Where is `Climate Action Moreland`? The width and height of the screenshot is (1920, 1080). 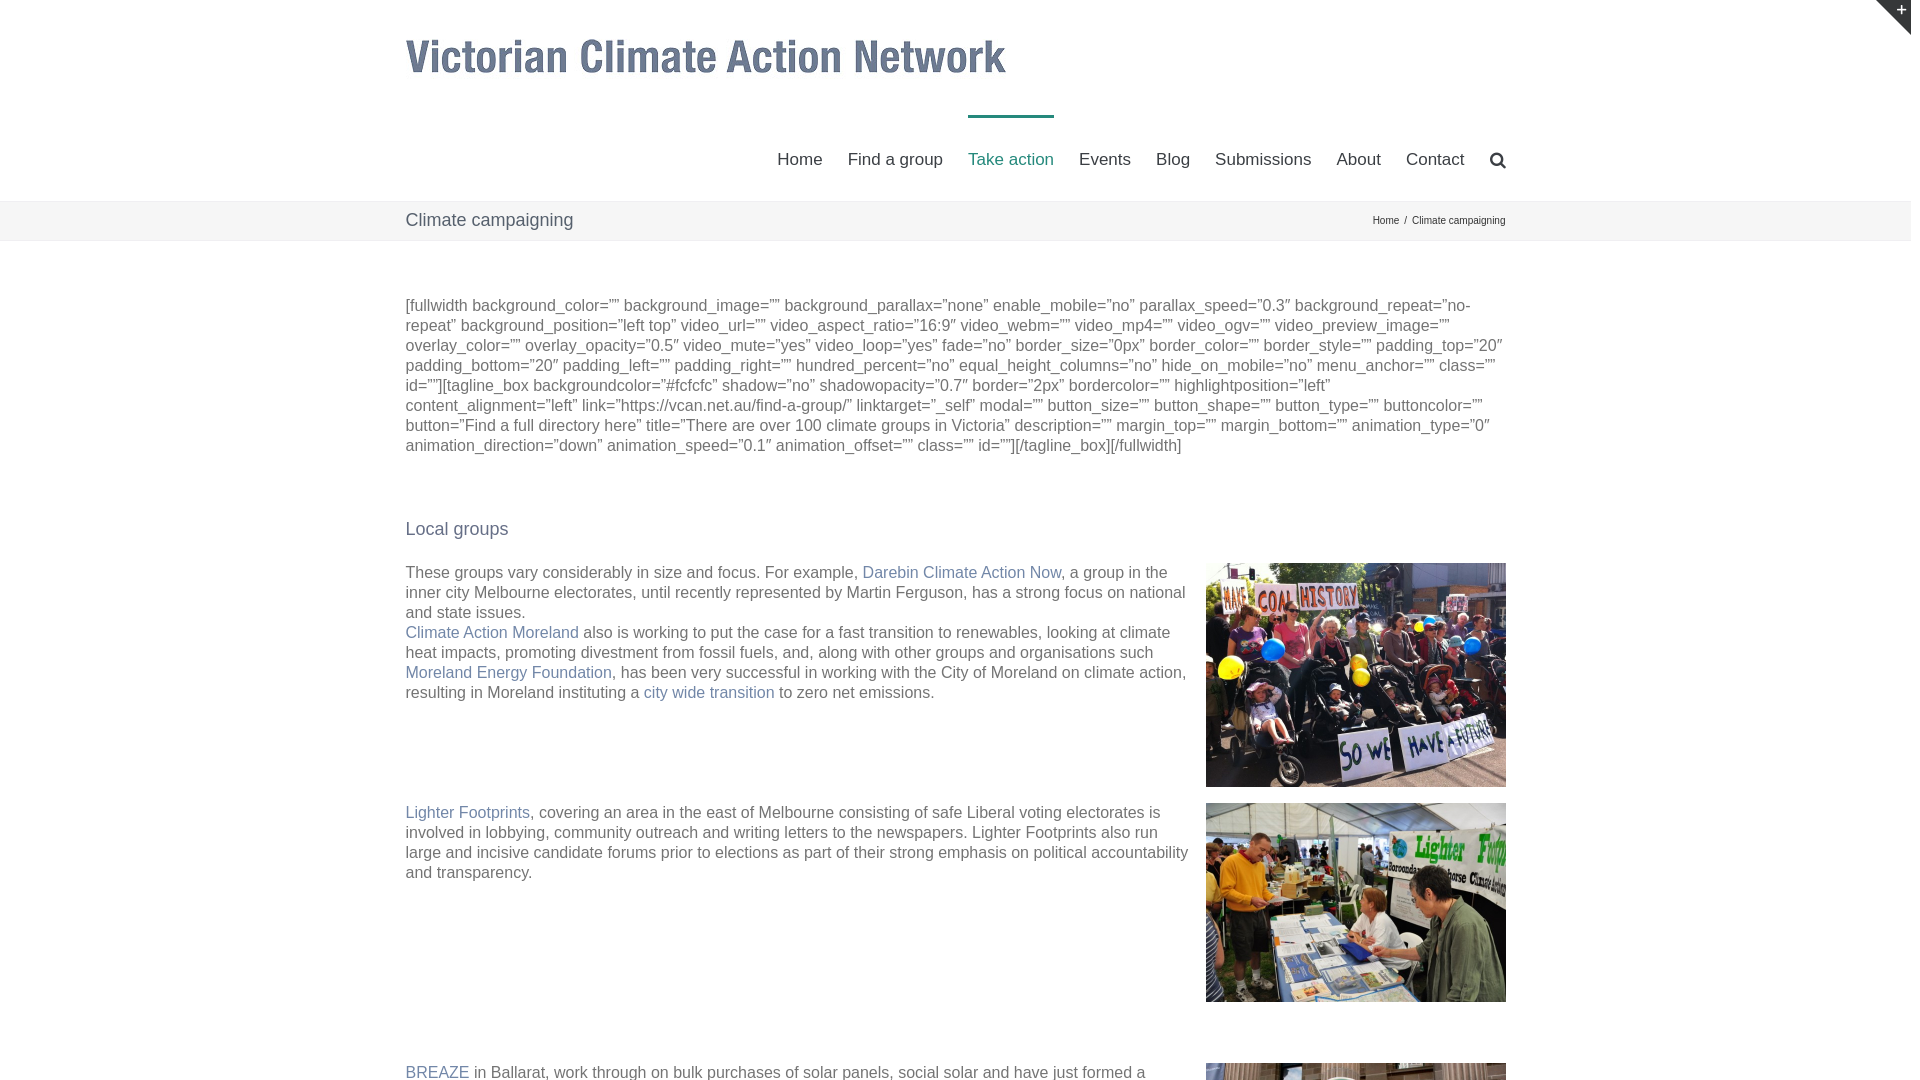
Climate Action Moreland is located at coordinates (492, 632).